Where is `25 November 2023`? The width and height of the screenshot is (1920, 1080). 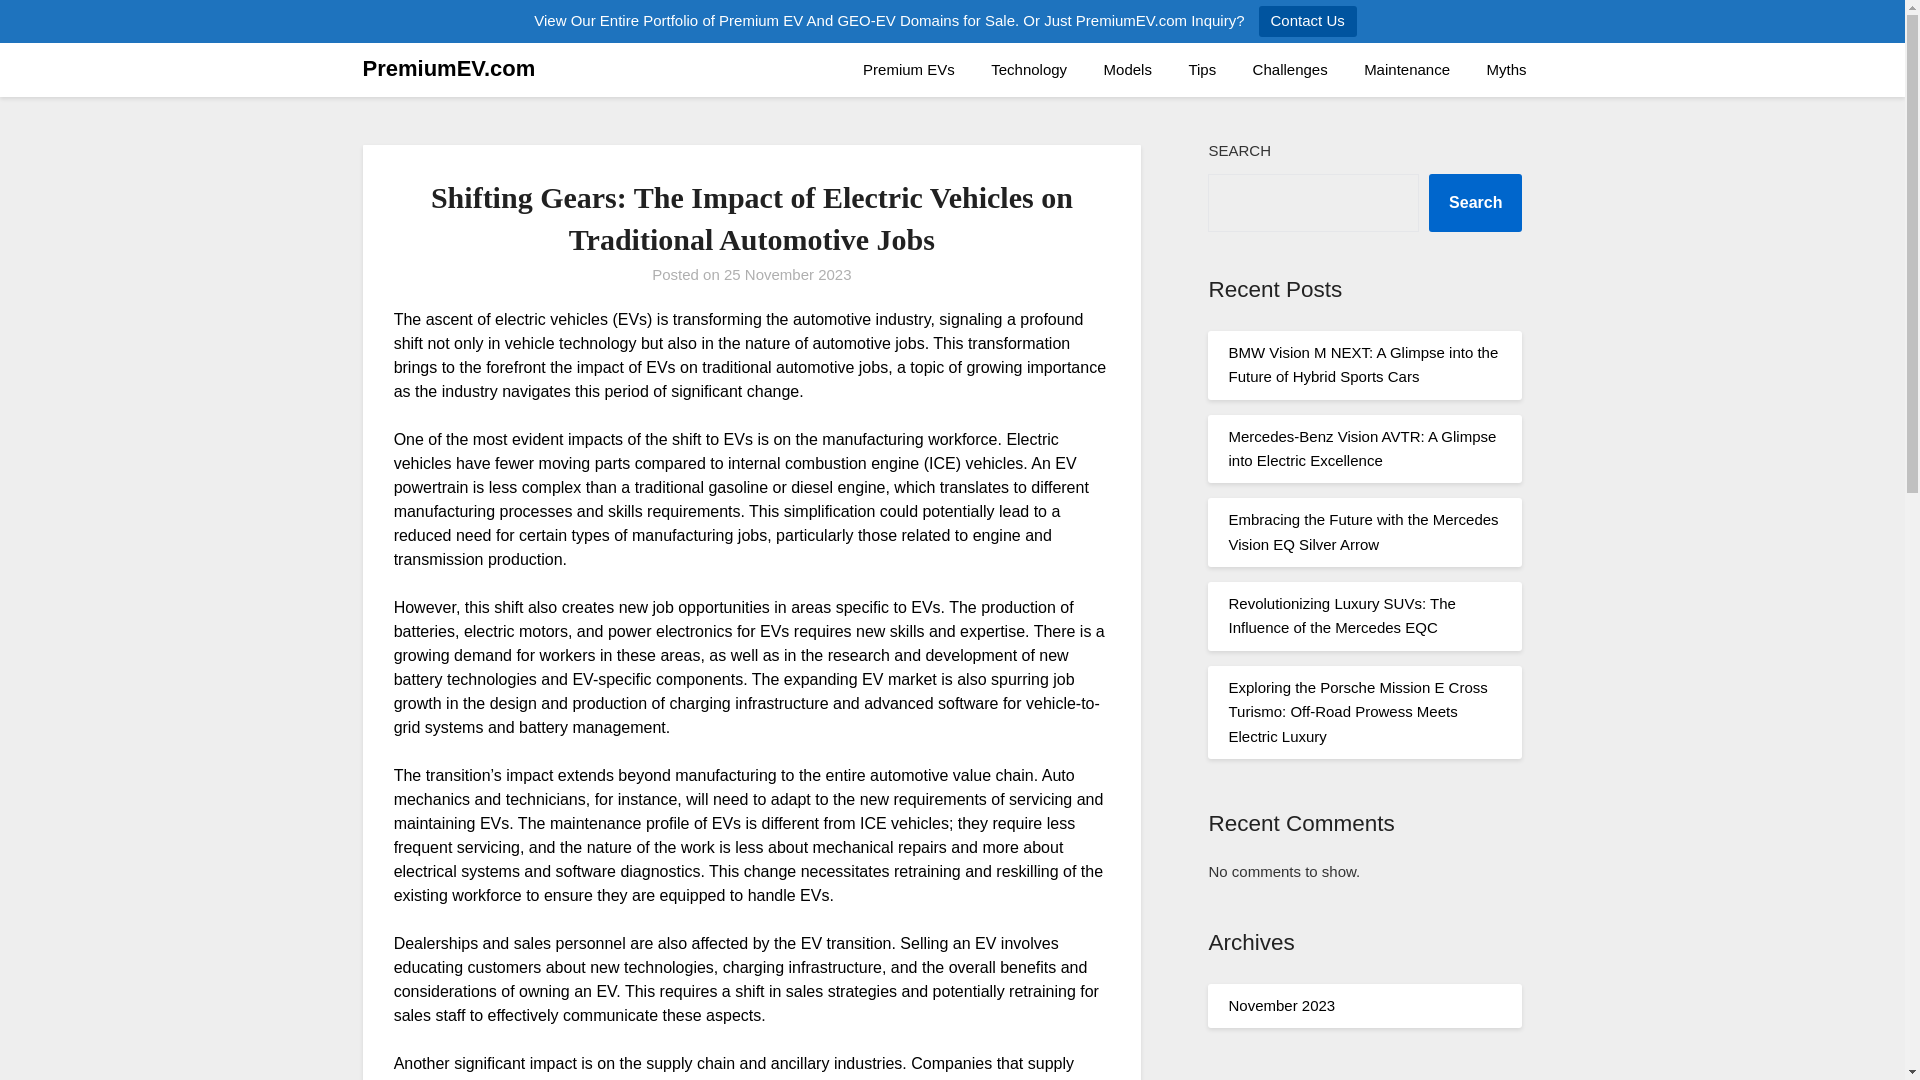 25 November 2023 is located at coordinates (788, 274).